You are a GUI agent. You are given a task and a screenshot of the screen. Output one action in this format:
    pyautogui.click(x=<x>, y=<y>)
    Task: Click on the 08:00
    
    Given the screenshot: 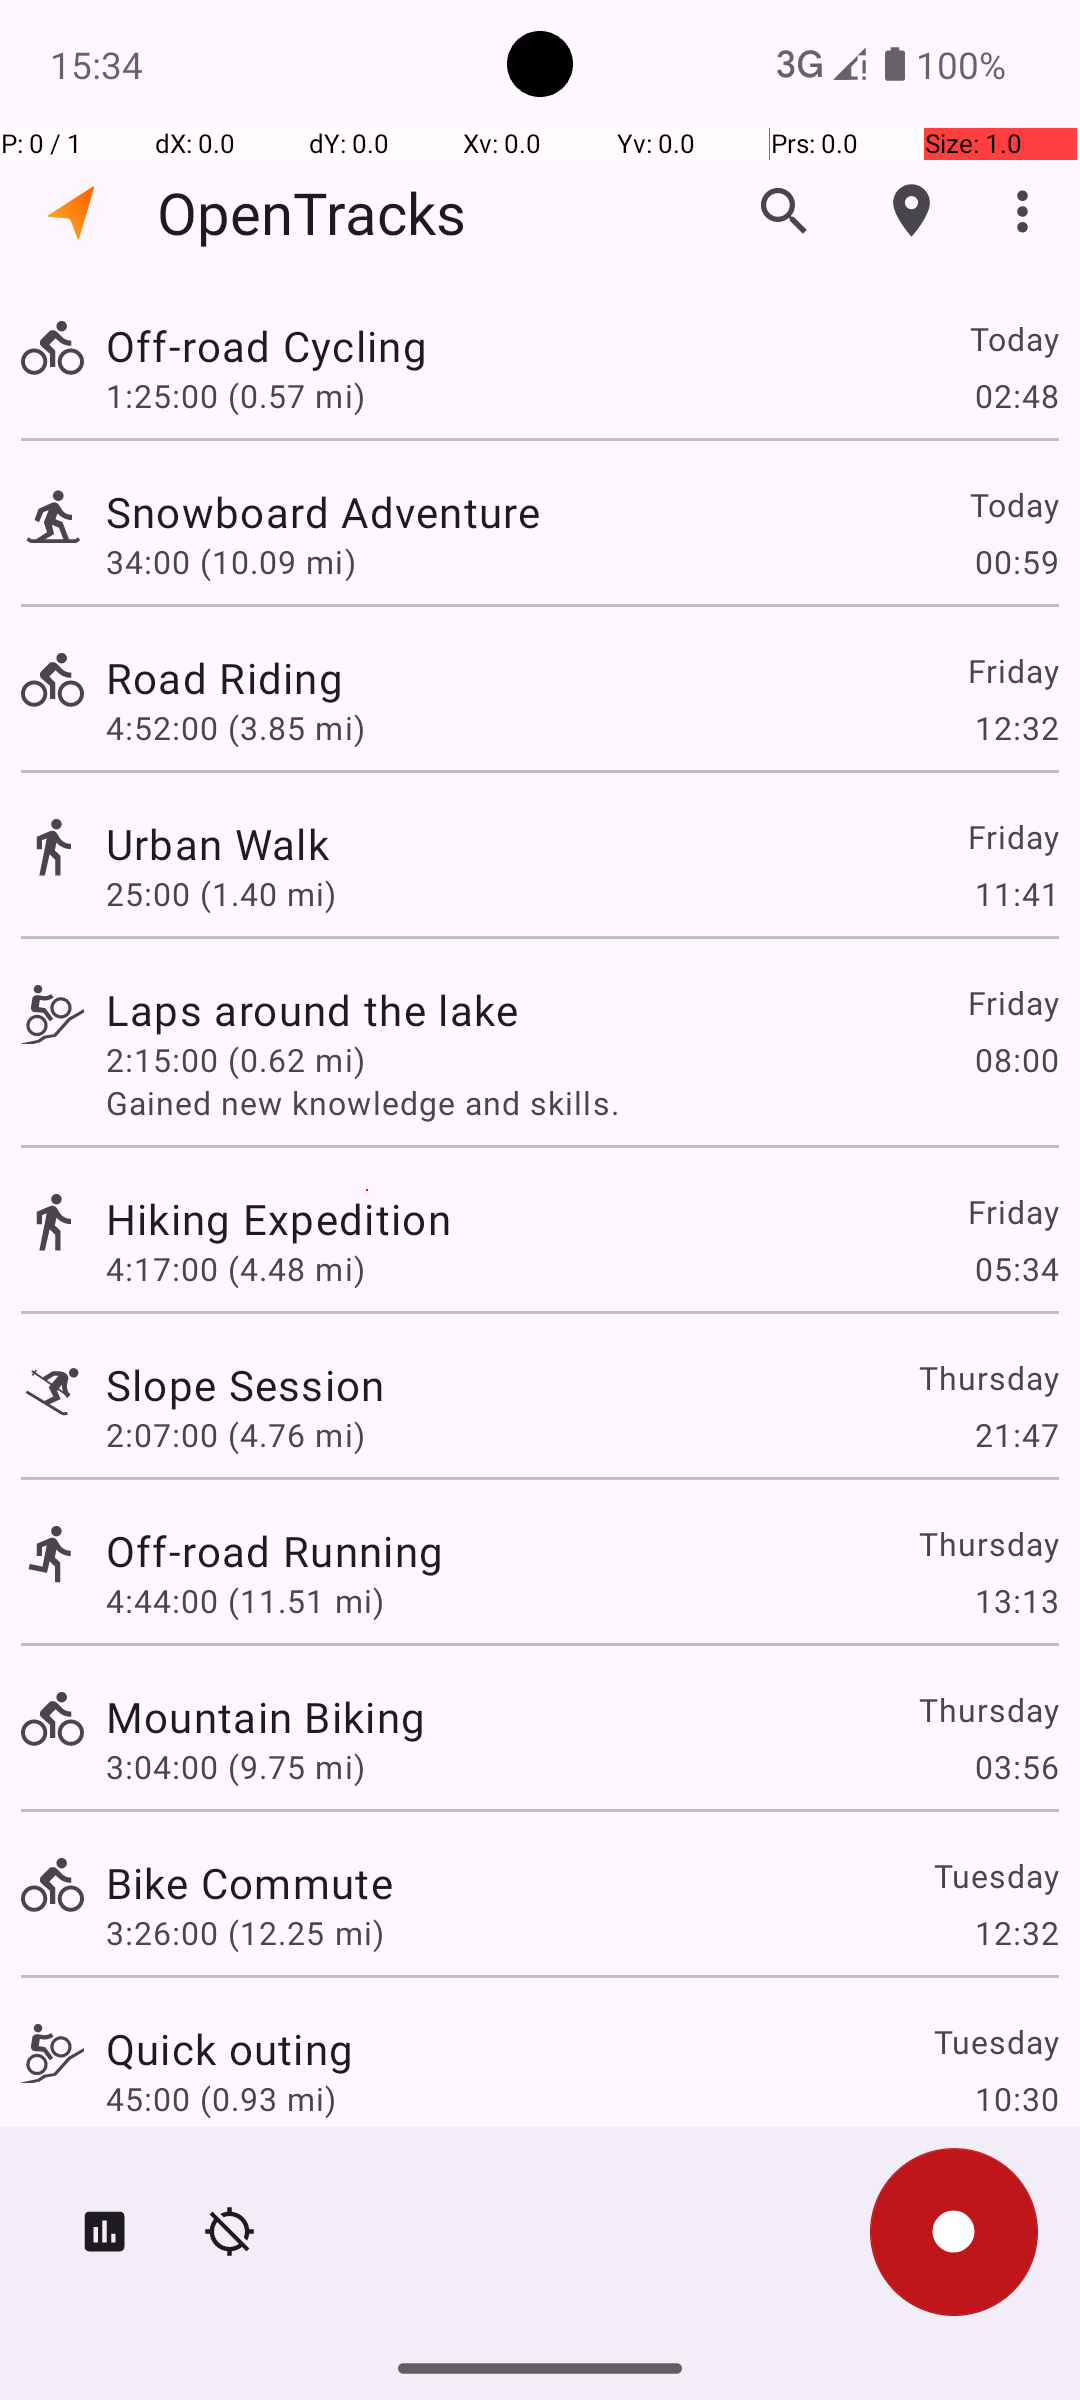 What is the action you would take?
    pyautogui.click(x=1016, y=1060)
    